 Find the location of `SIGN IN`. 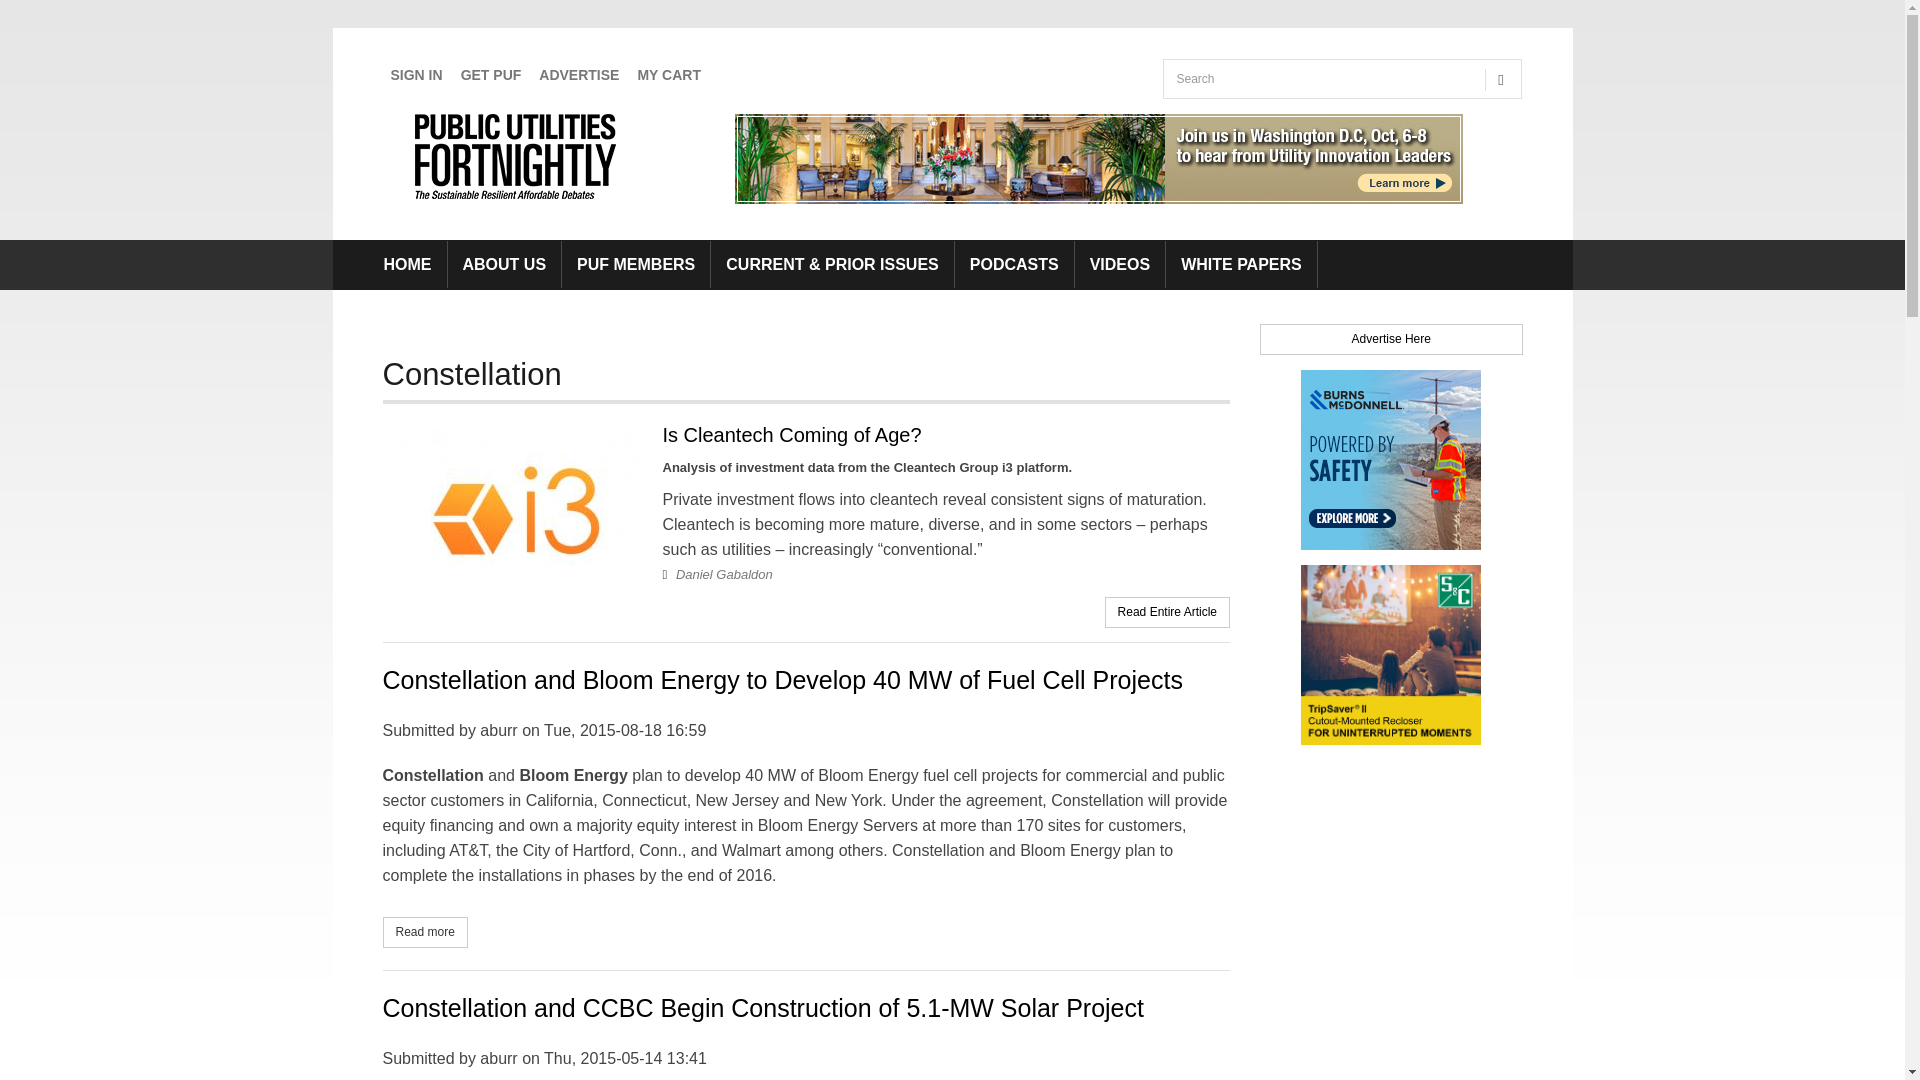

SIGN IN is located at coordinates (416, 75).